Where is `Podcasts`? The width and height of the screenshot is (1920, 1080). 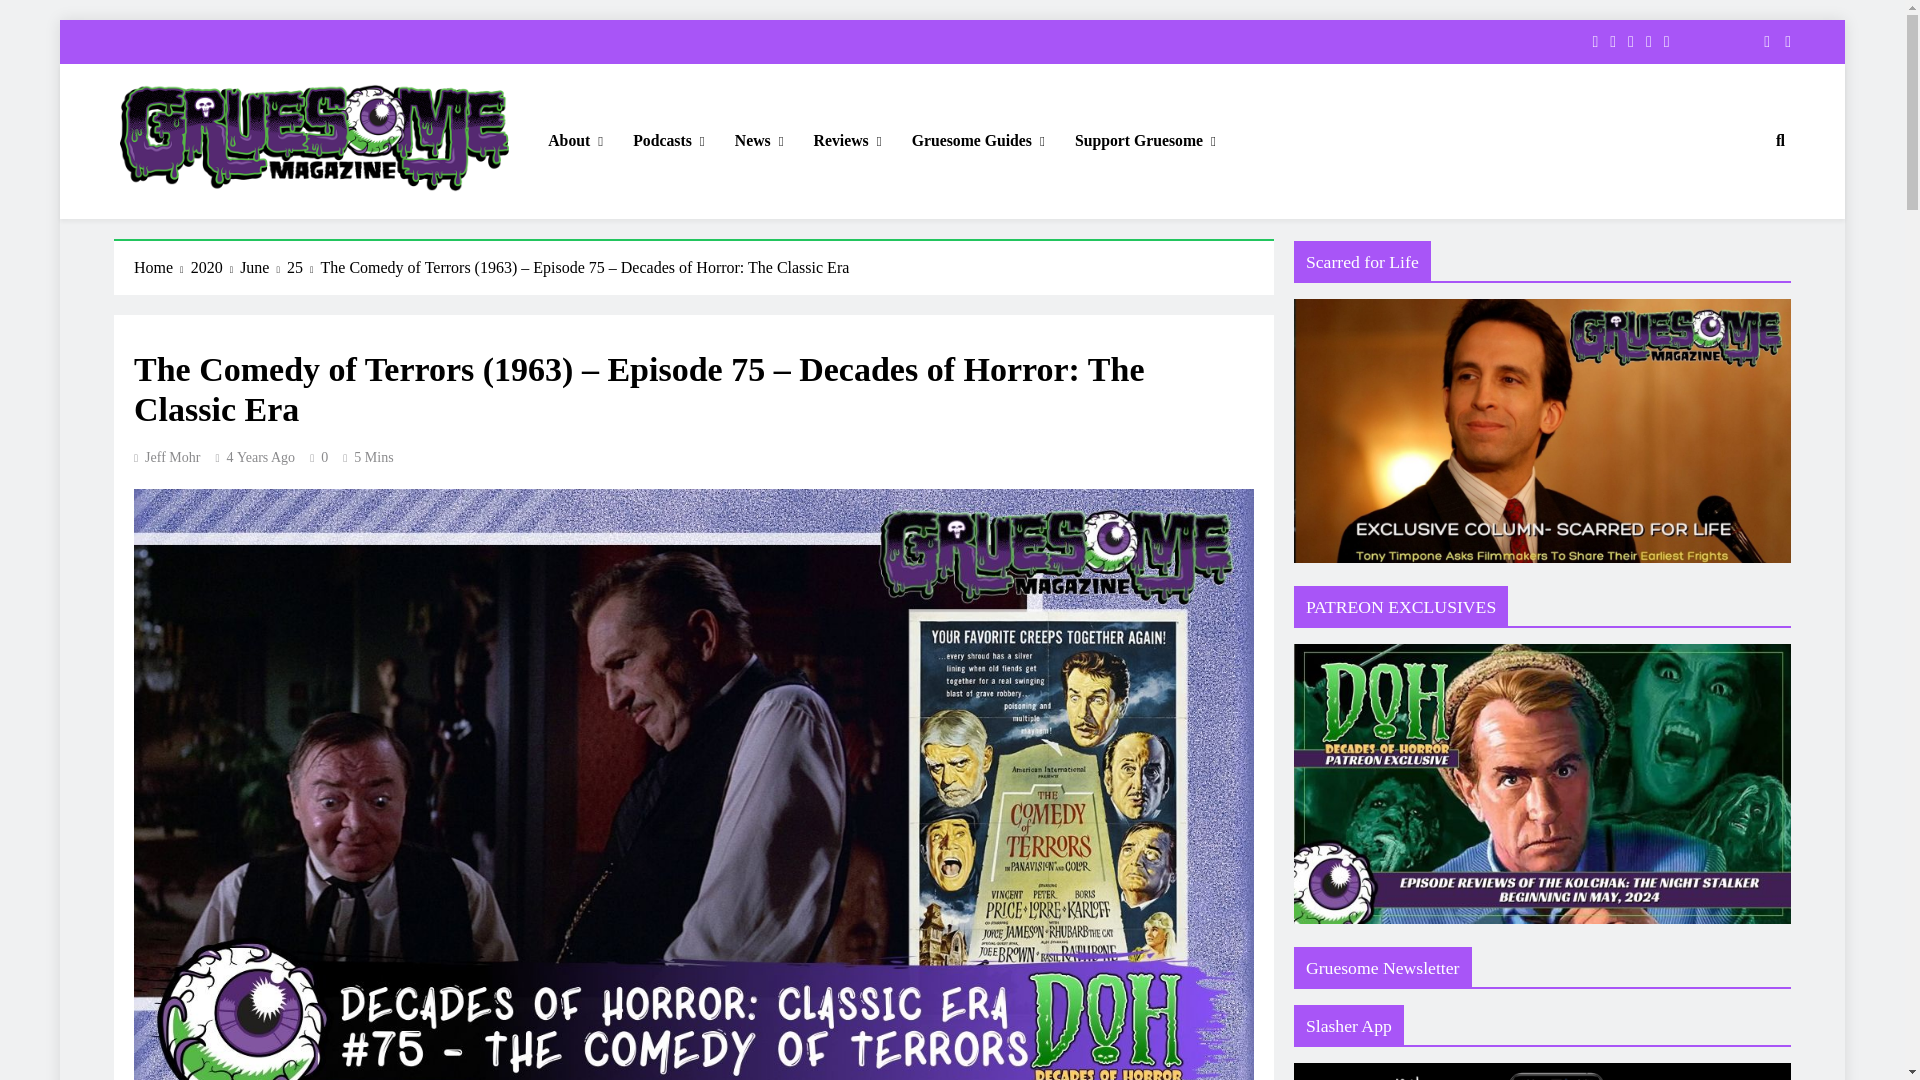
Podcasts is located at coordinates (669, 141).